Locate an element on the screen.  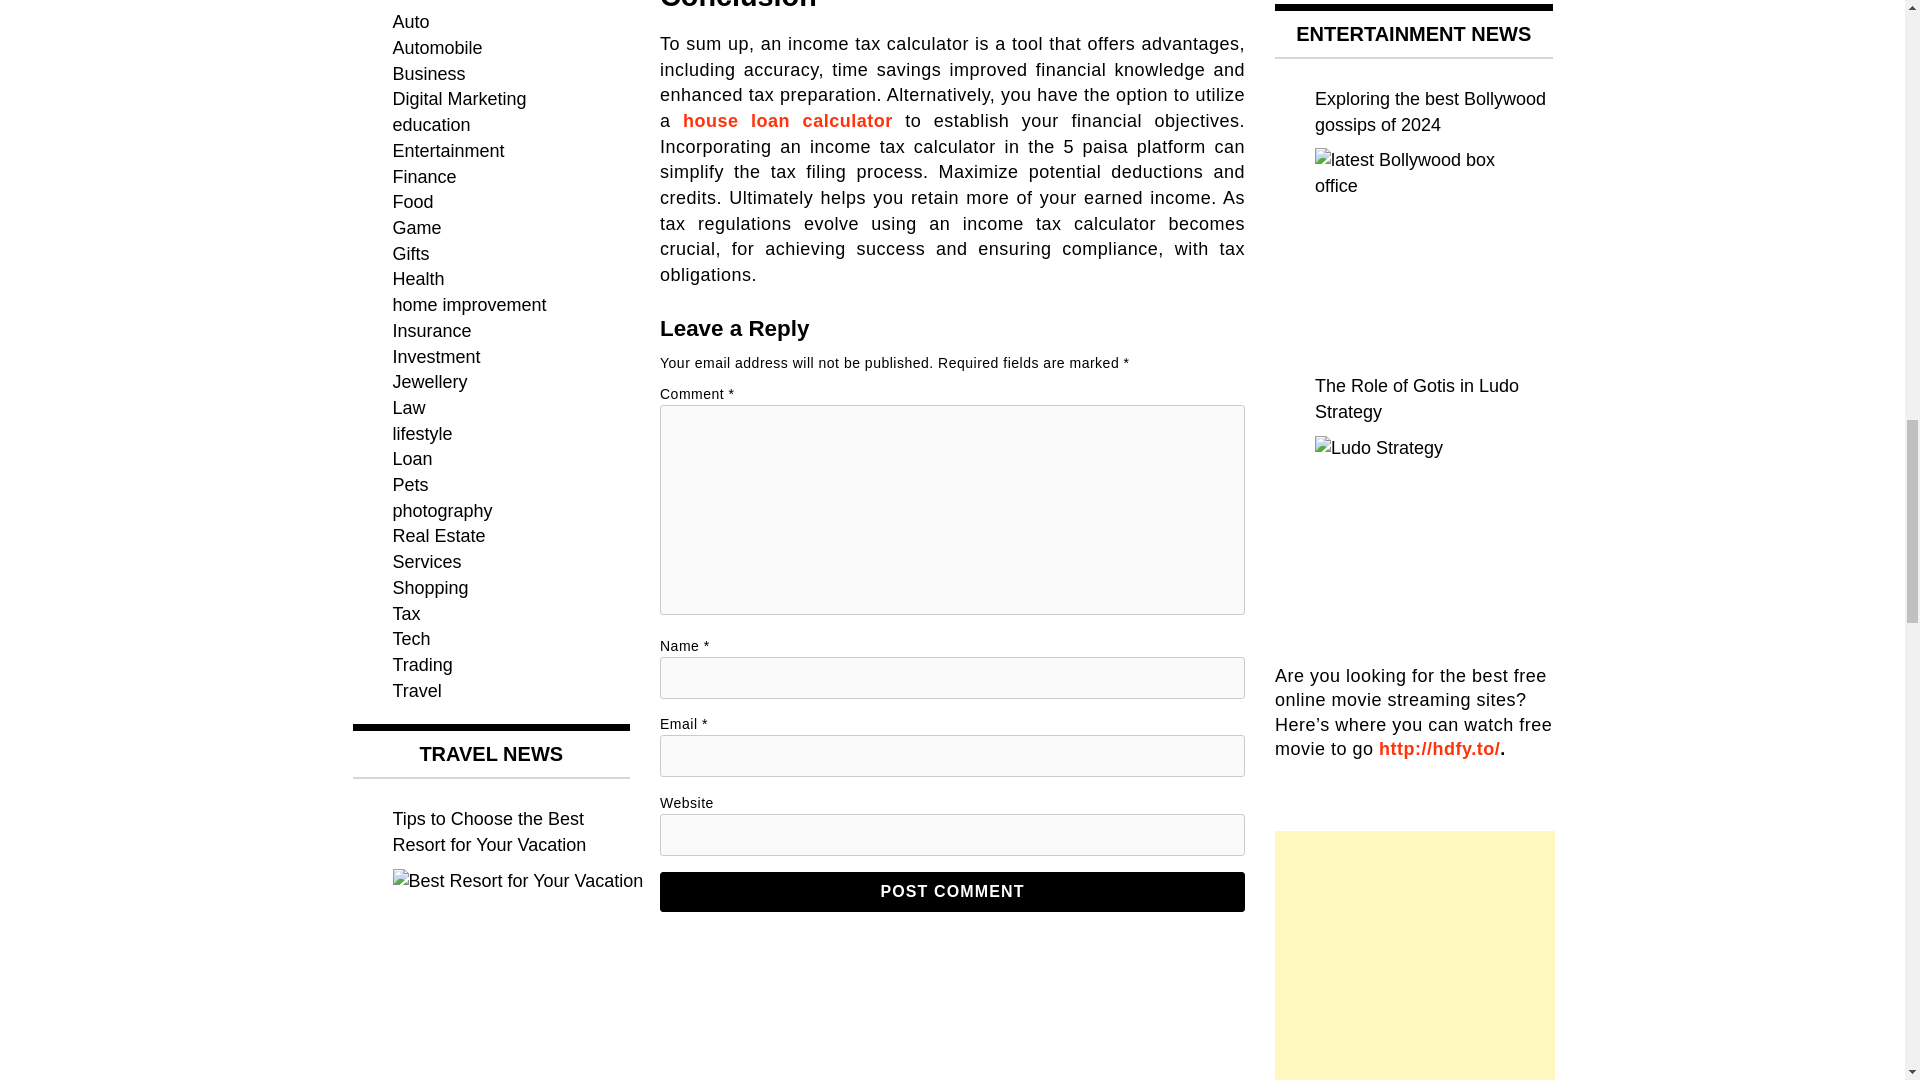
Digital Marketing is located at coordinates (458, 98).